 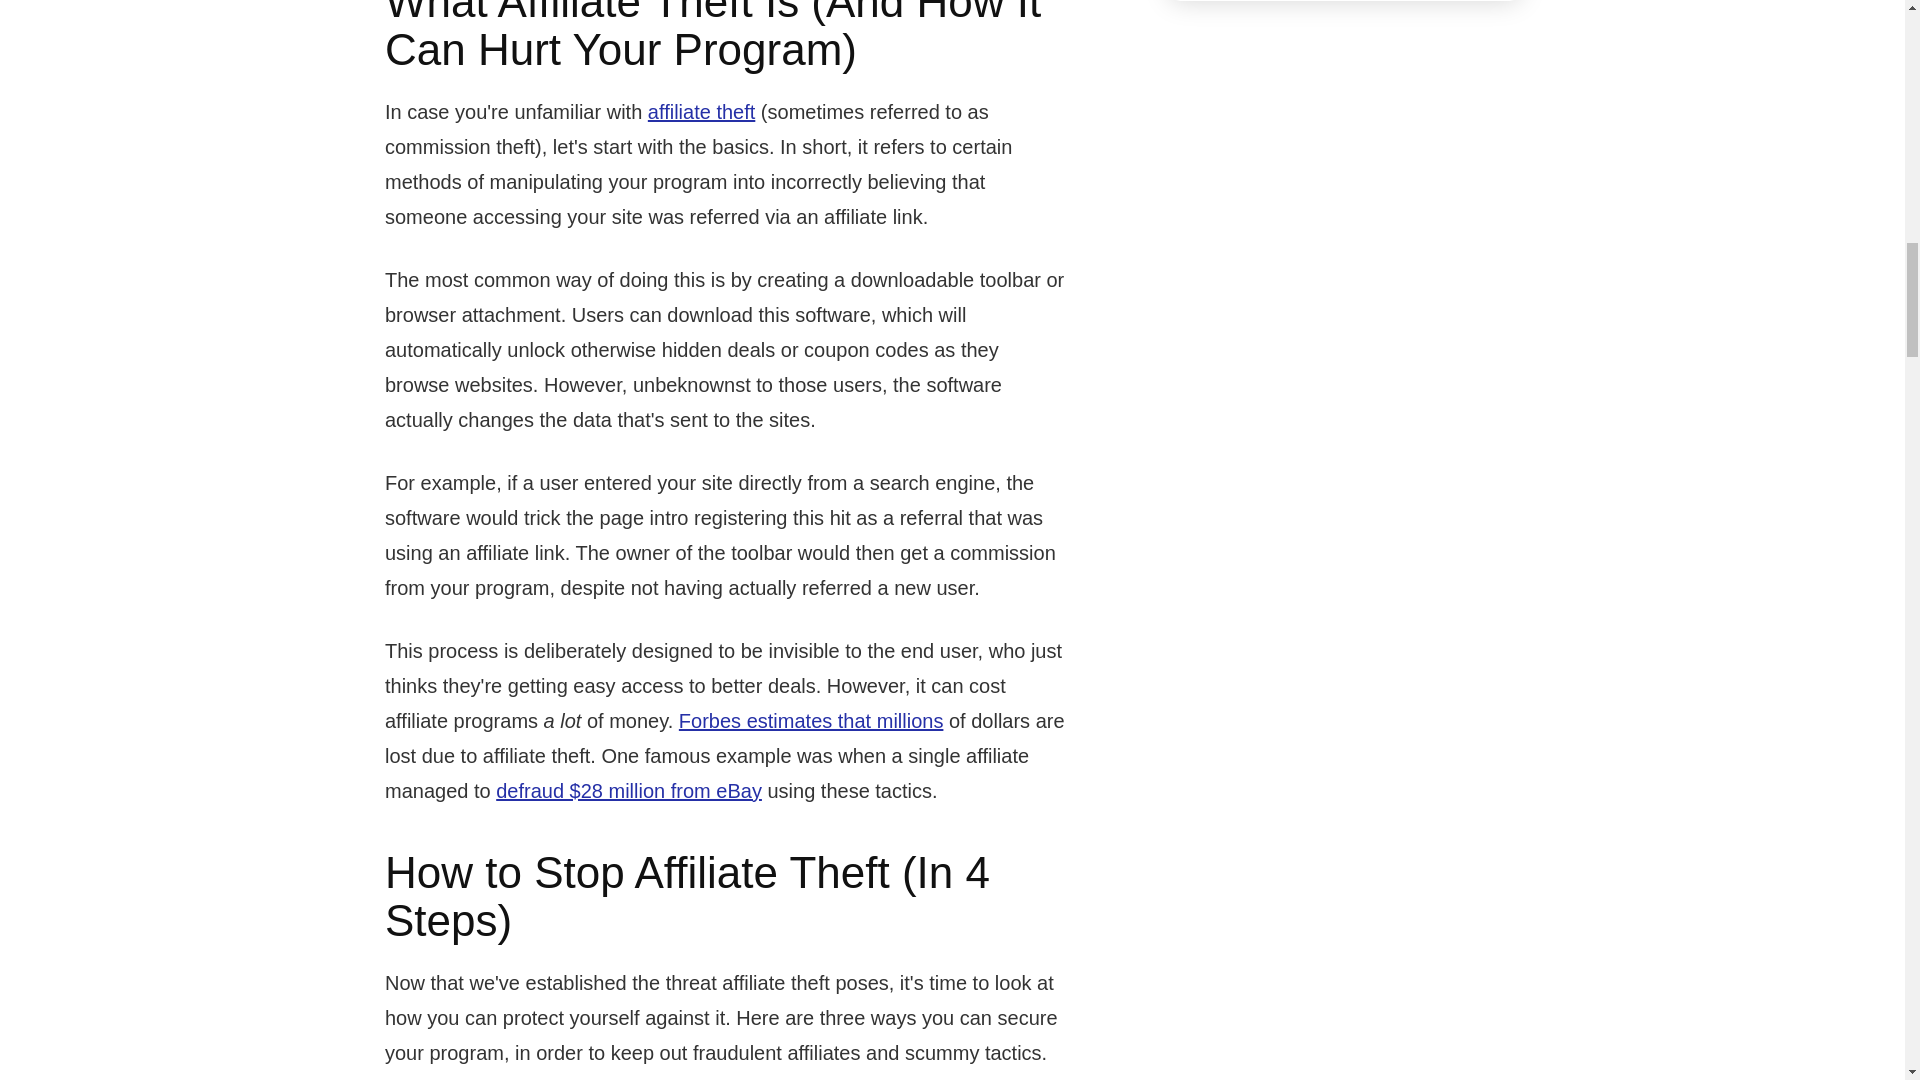 I want to click on Forbes estimates that millions, so click(x=812, y=720).